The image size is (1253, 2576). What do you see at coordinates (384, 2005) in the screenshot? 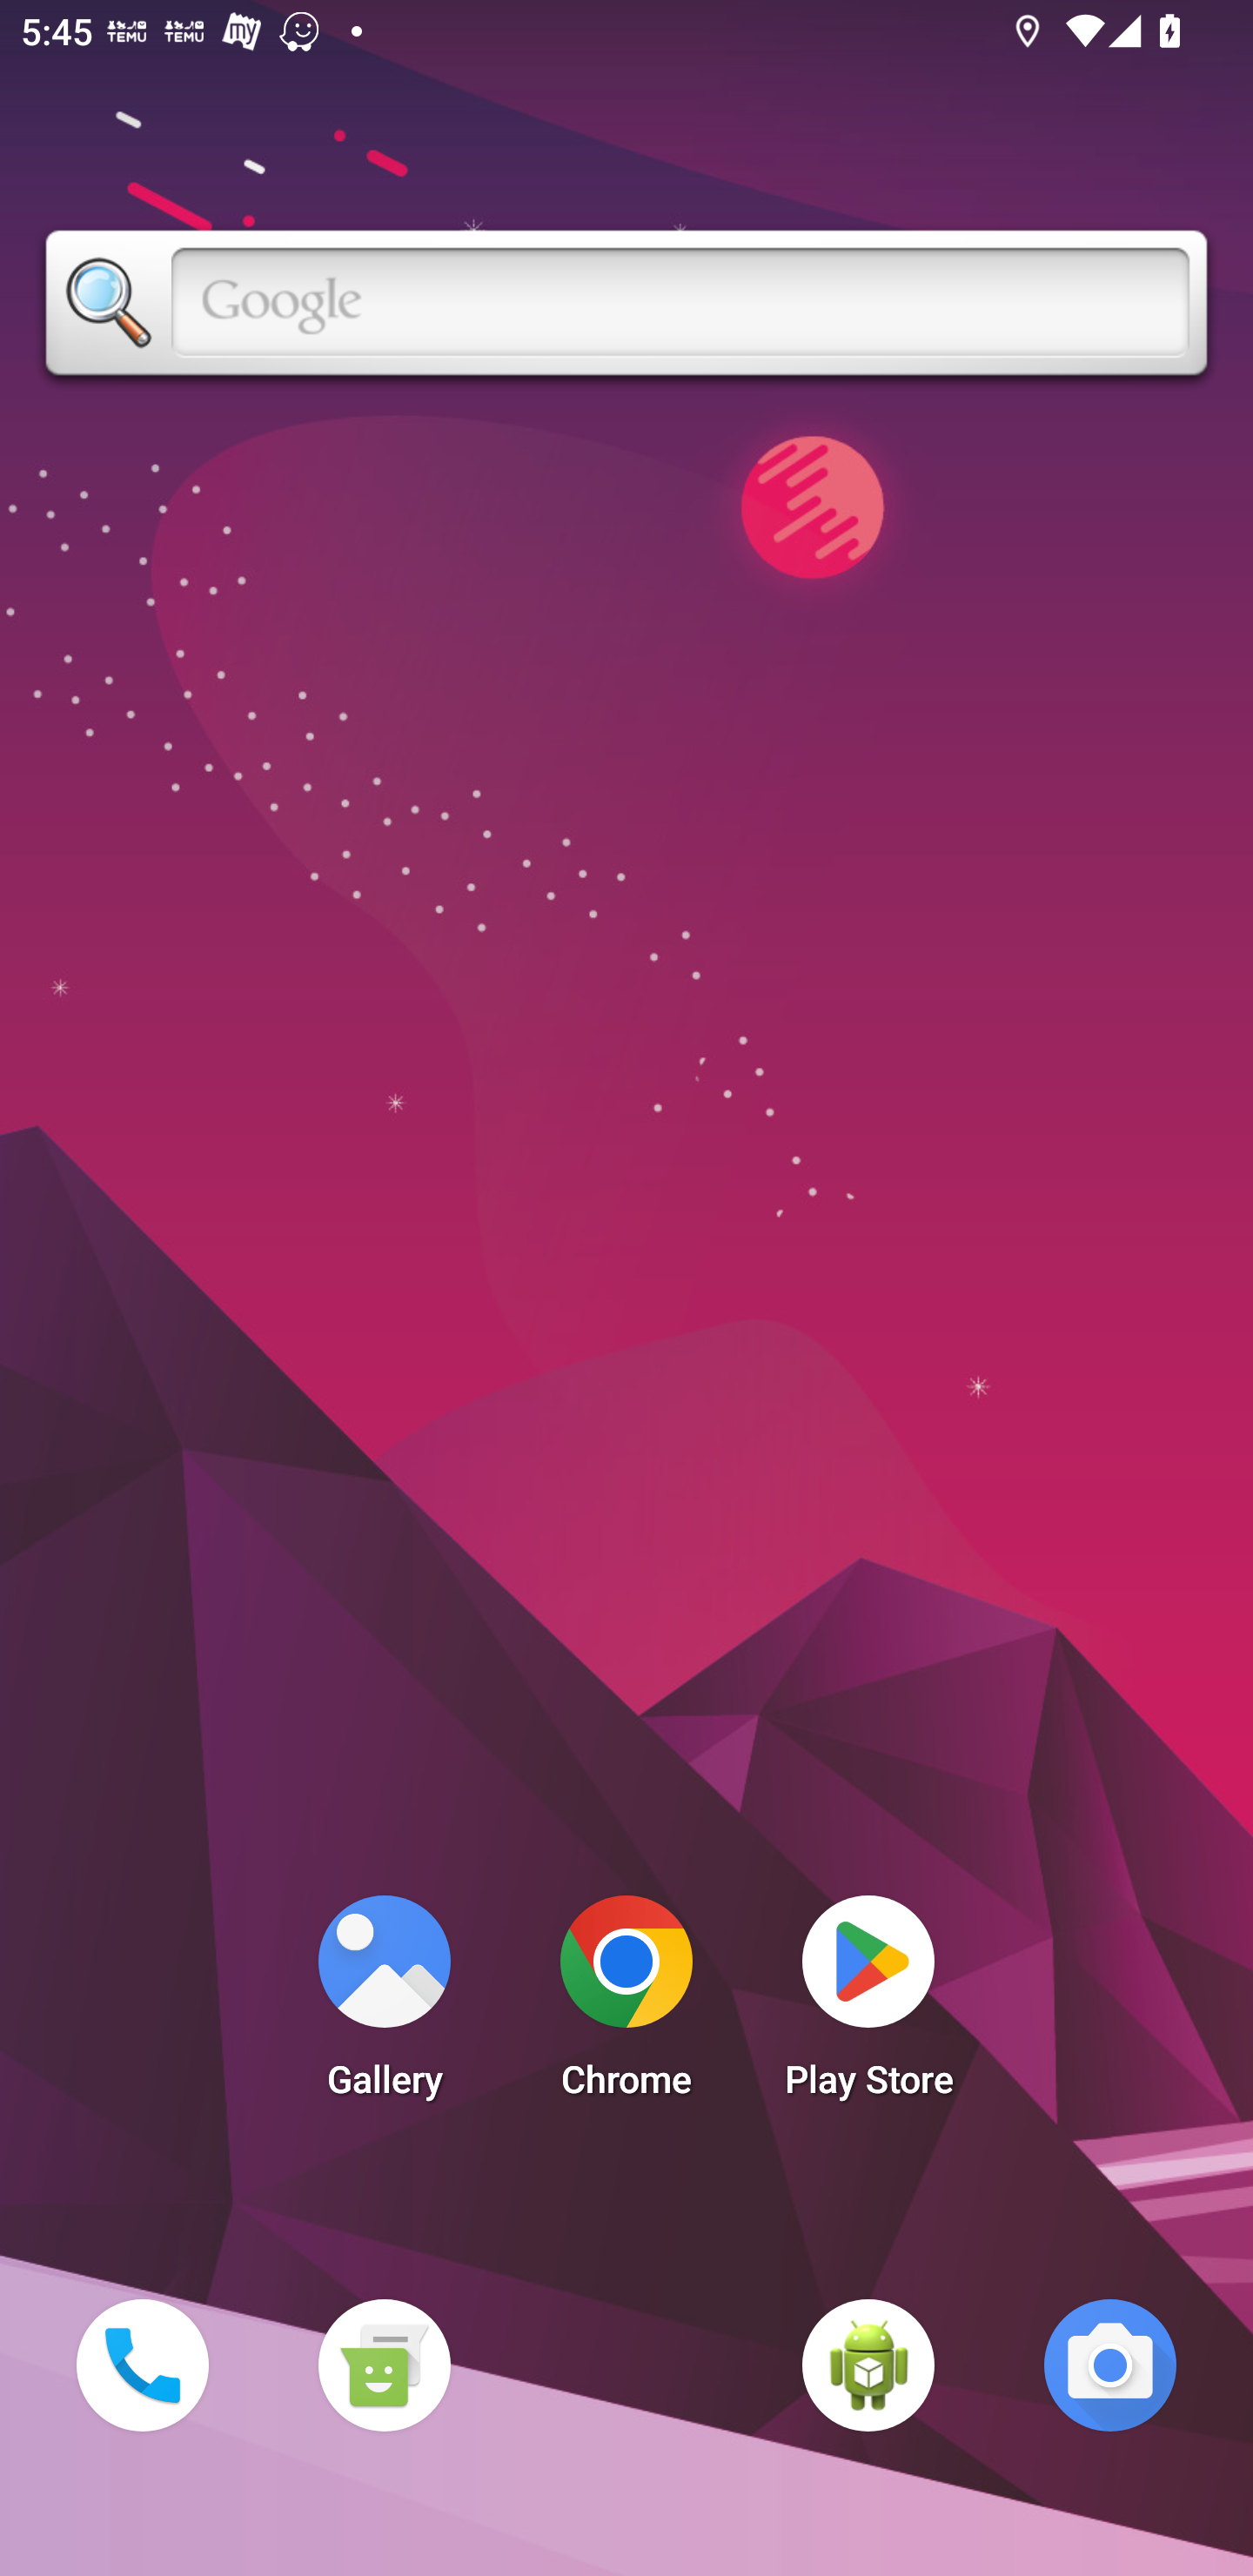
I see `Gallery` at bounding box center [384, 2005].